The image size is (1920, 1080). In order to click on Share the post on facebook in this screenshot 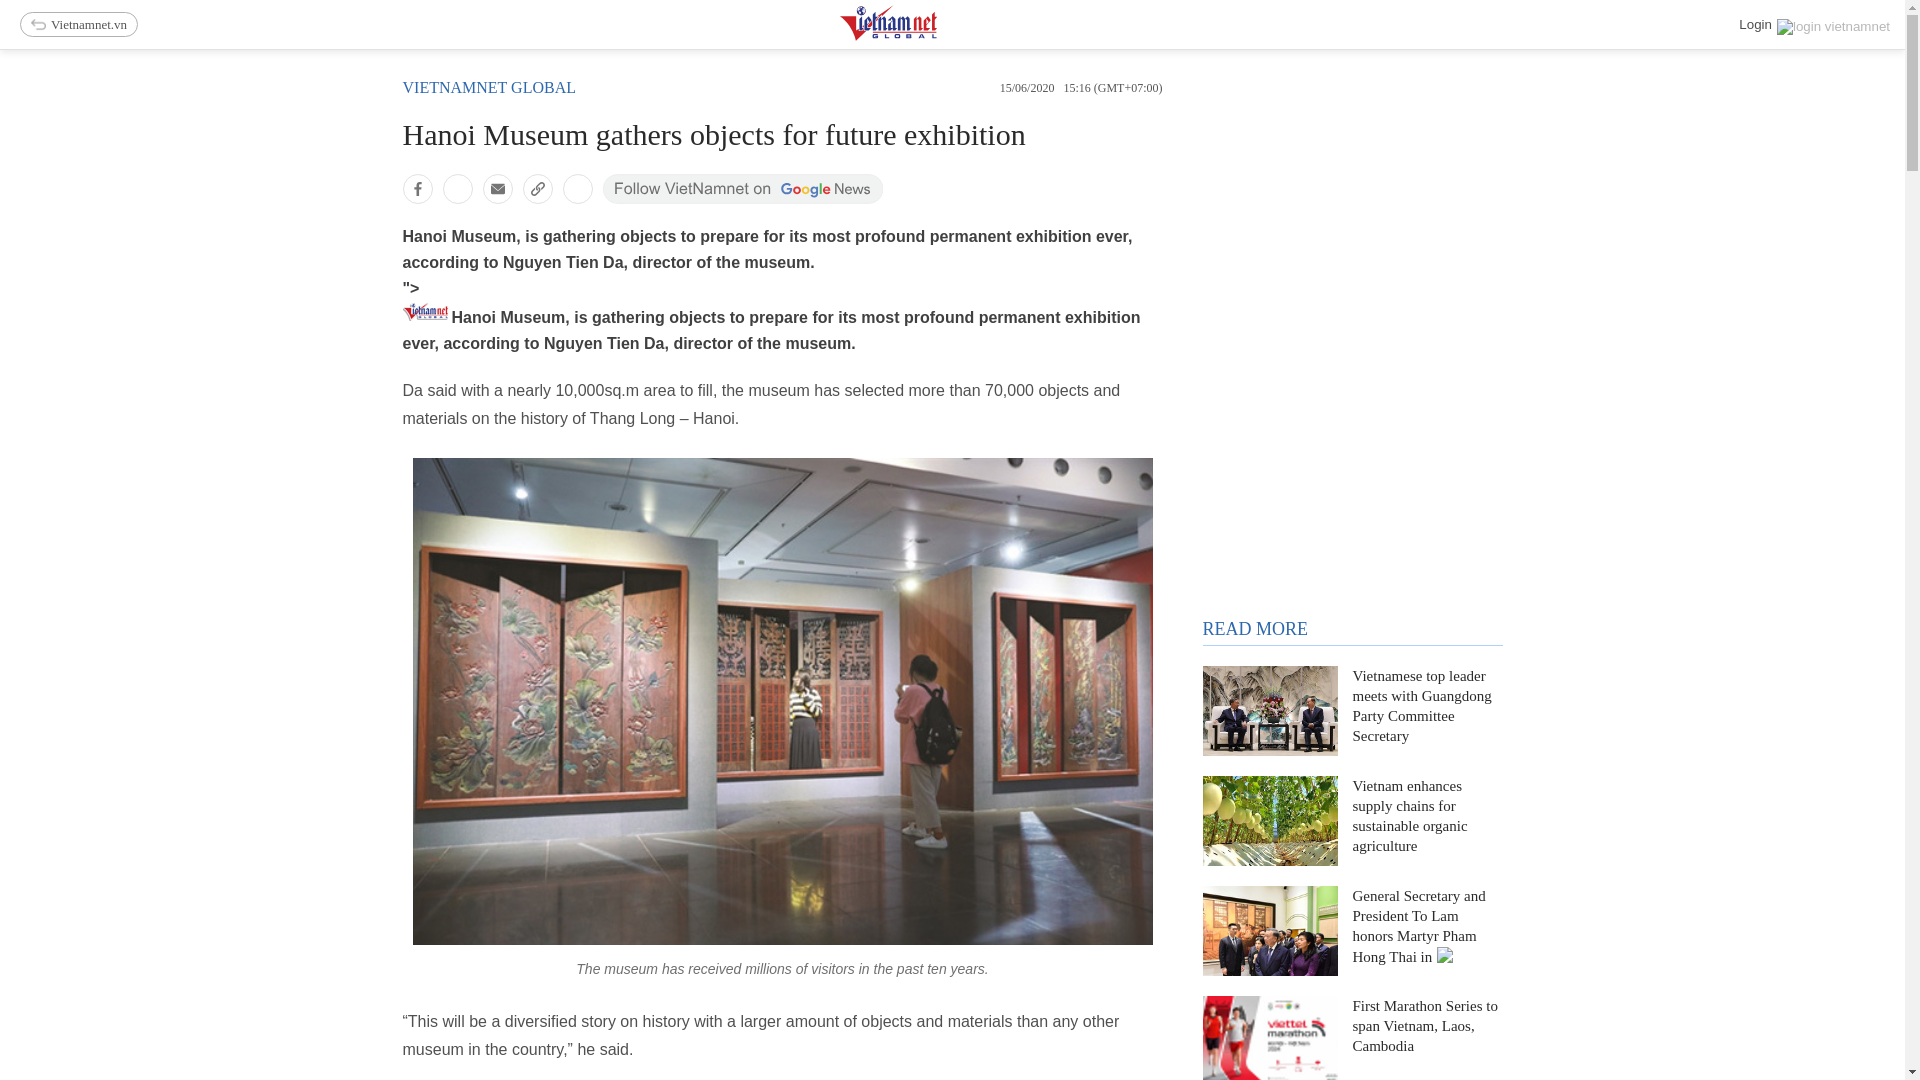, I will do `click(416, 188)`.